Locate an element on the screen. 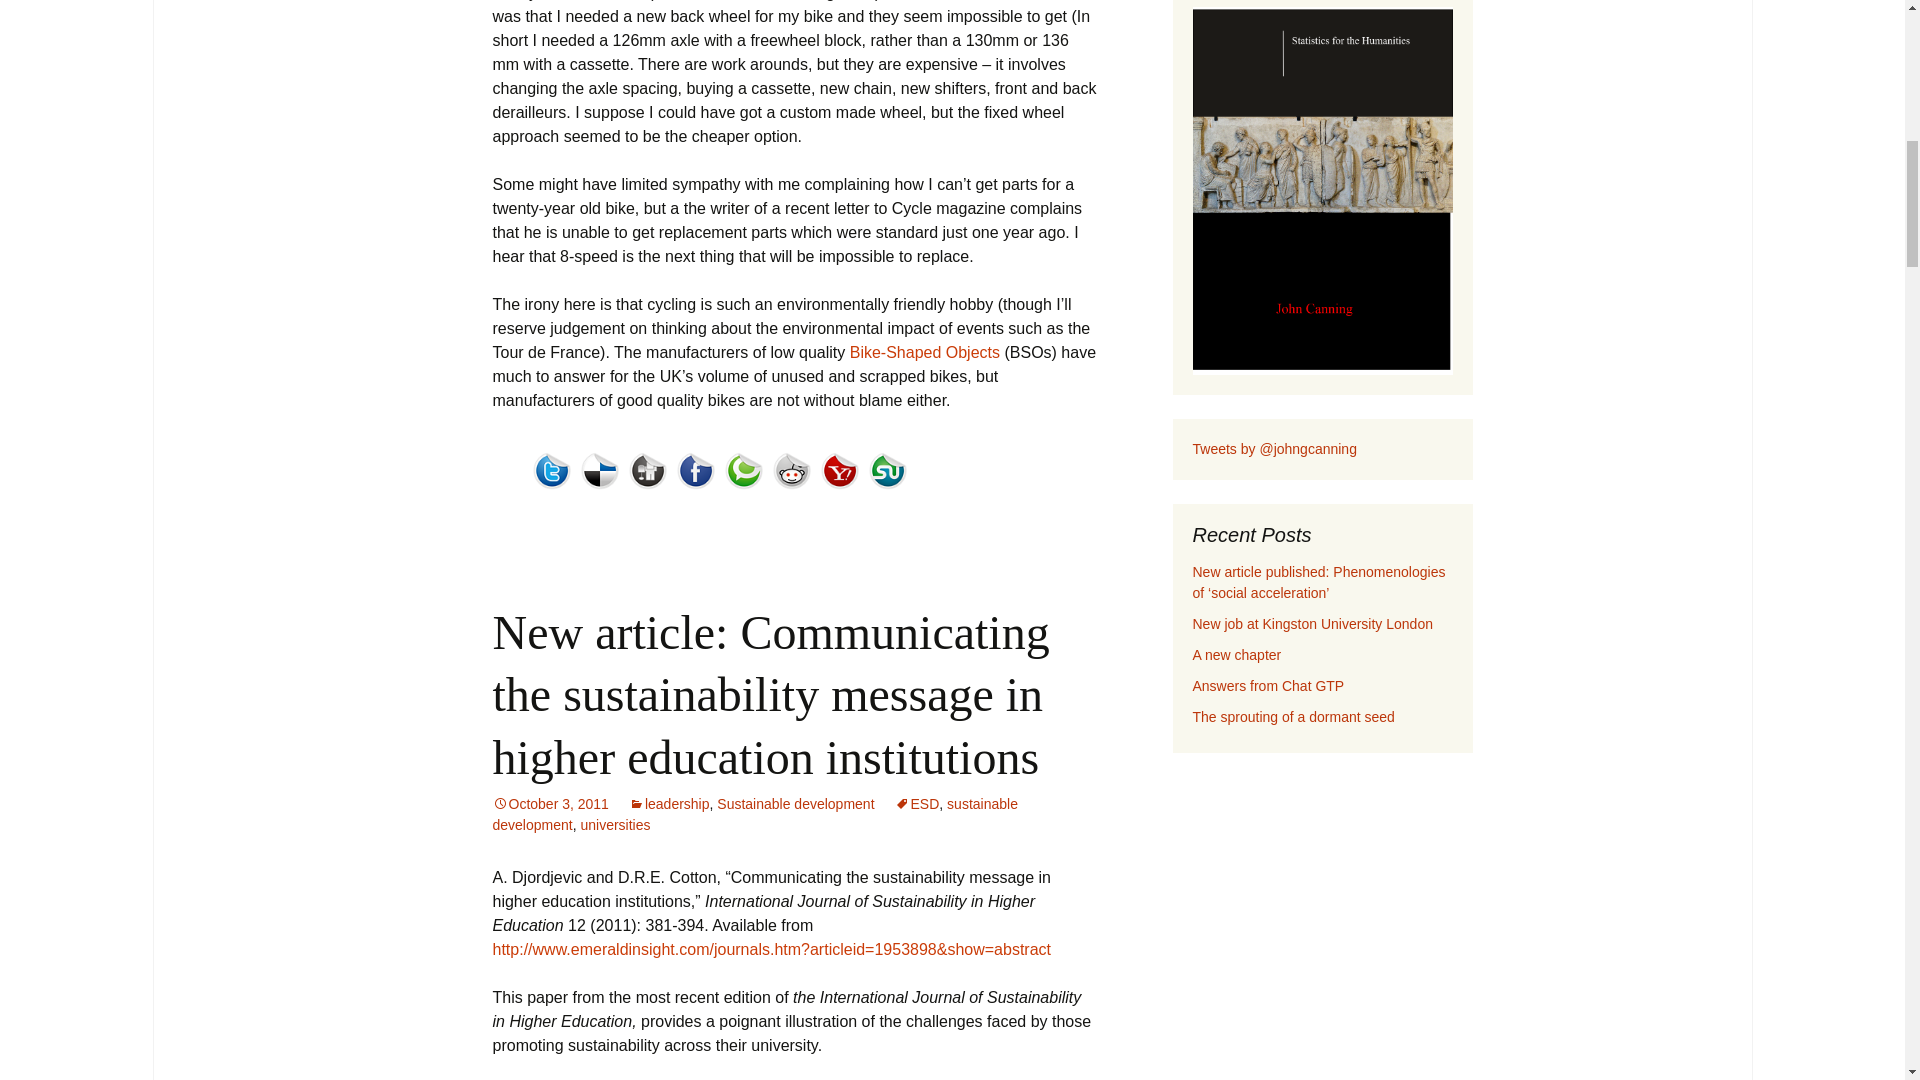 This screenshot has width=1920, height=1080. Digg is located at coordinates (651, 476).